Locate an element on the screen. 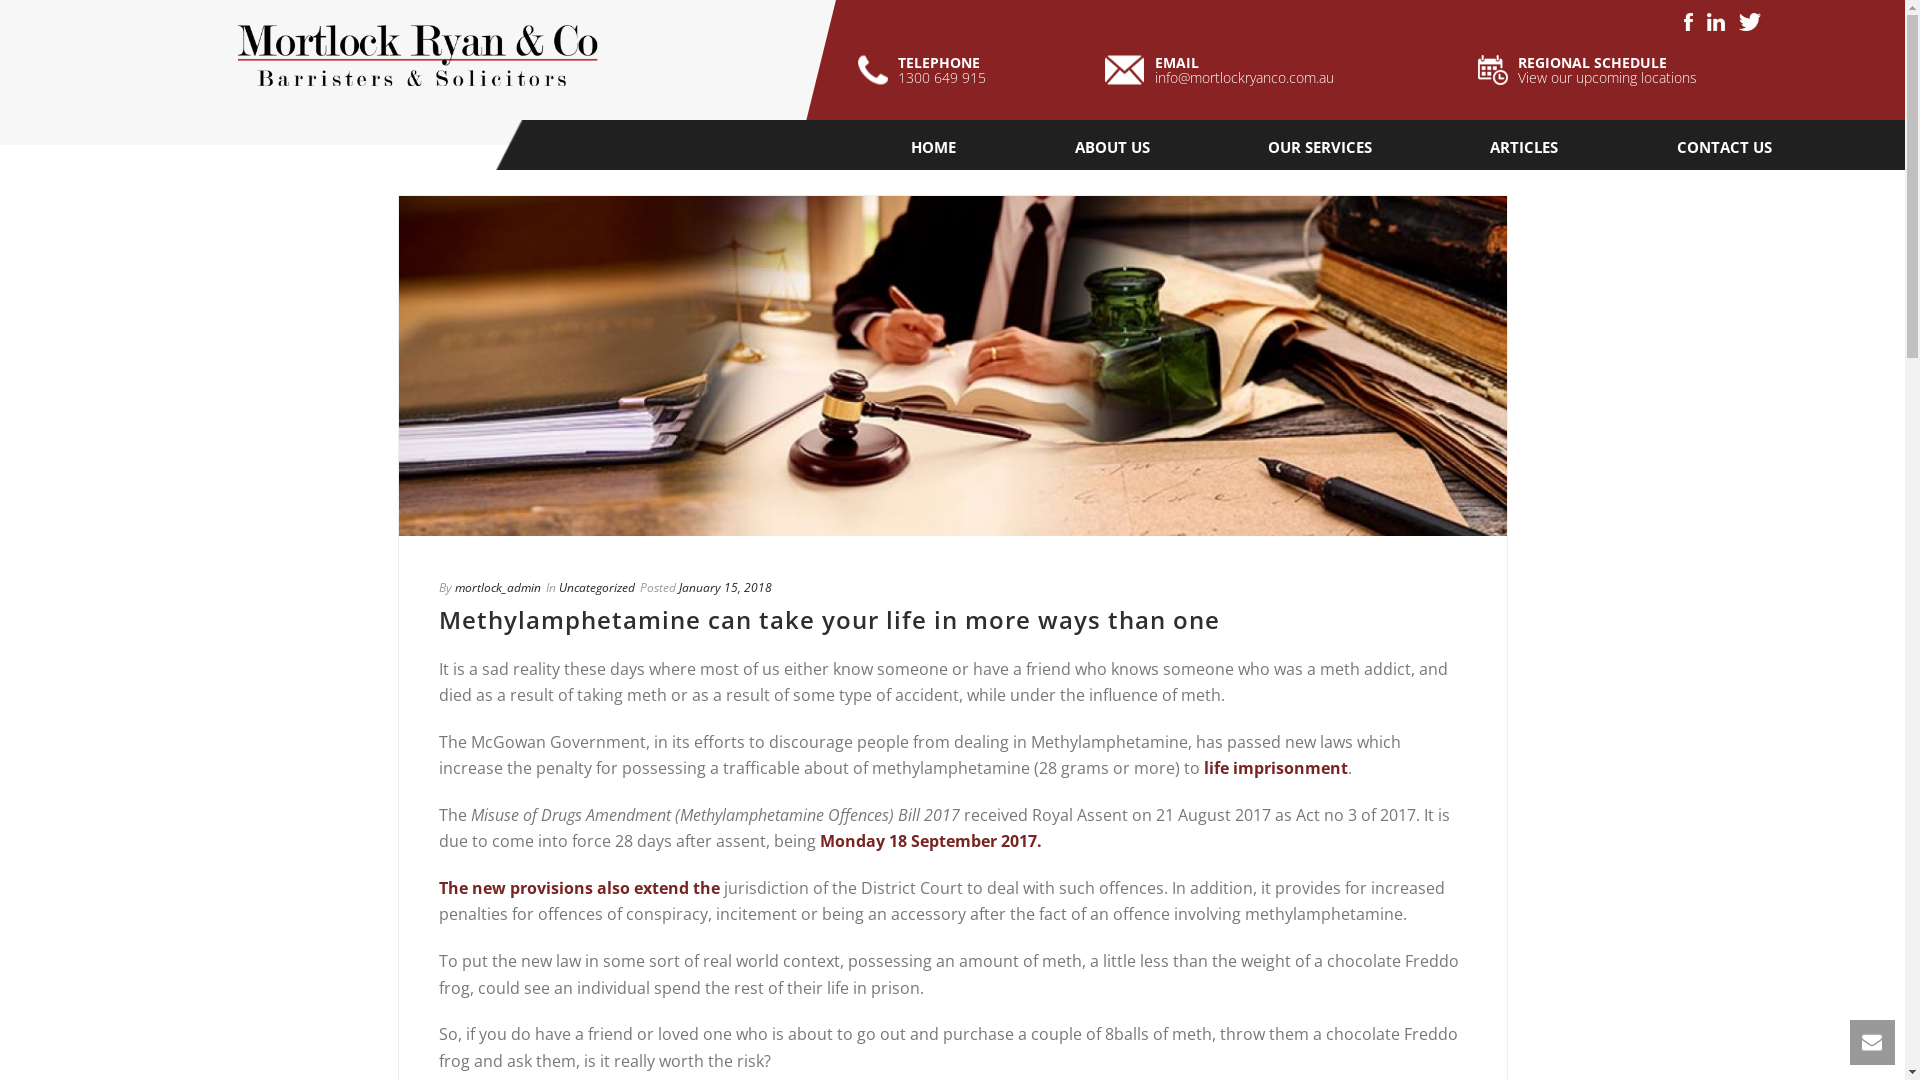  ABOUT US is located at coordinates (1112, 146).